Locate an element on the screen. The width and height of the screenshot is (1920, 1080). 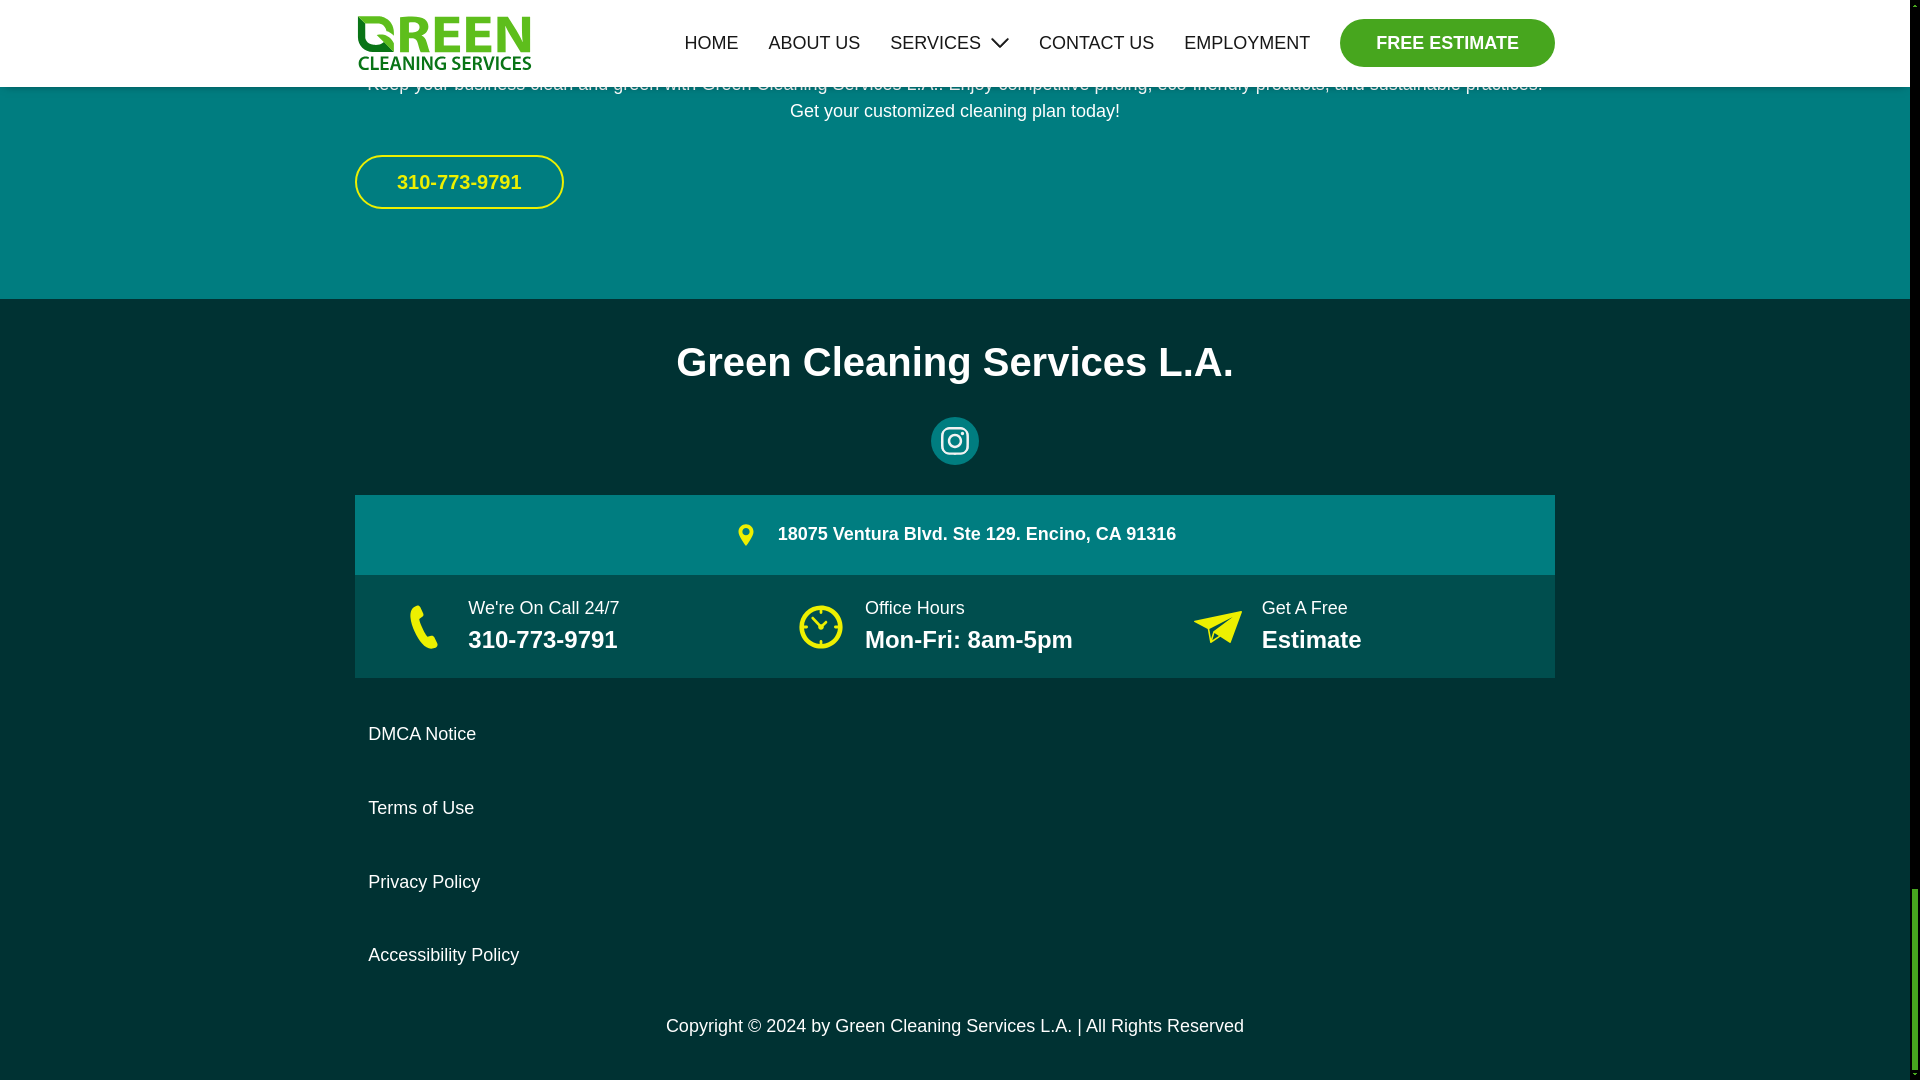
Estimate is located at coordinates (1311, 640).